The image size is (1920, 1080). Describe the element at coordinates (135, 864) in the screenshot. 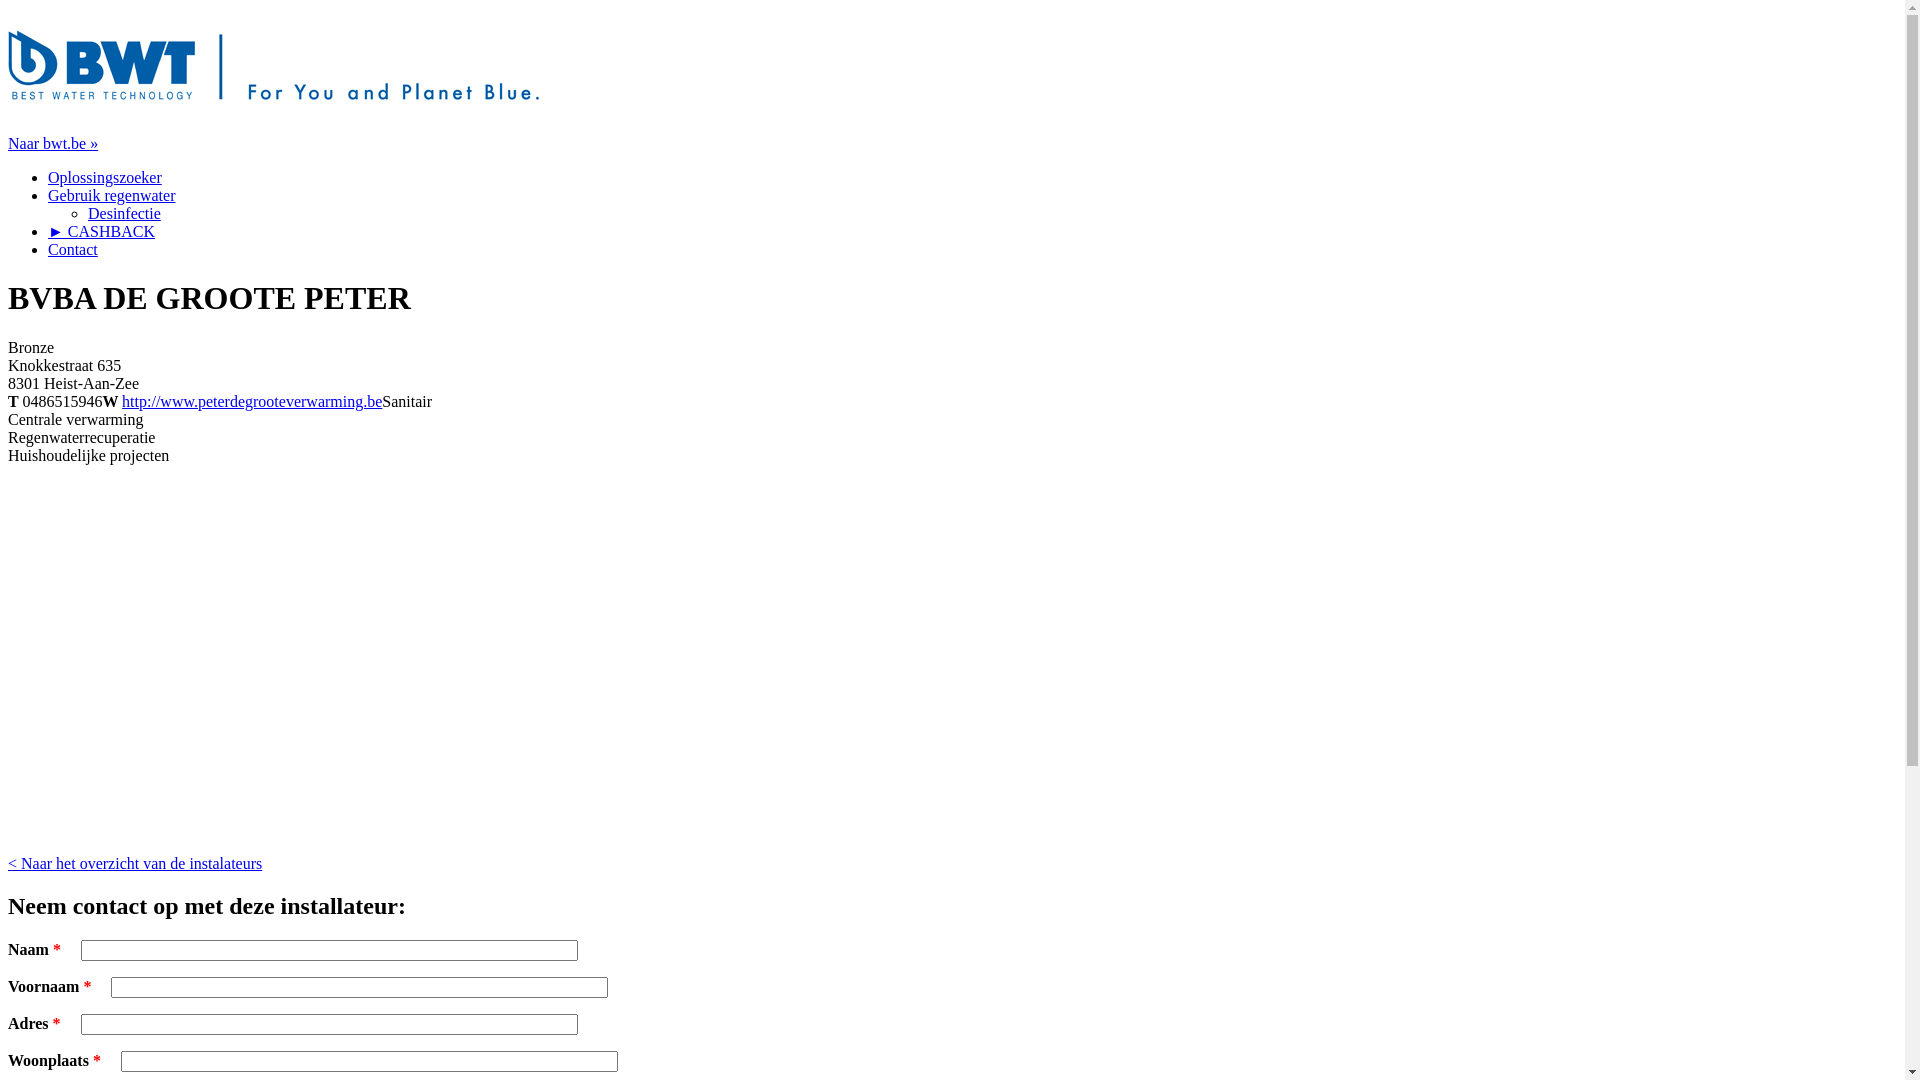

I see `< Naar het overzicht van de instalateurs` at that location.